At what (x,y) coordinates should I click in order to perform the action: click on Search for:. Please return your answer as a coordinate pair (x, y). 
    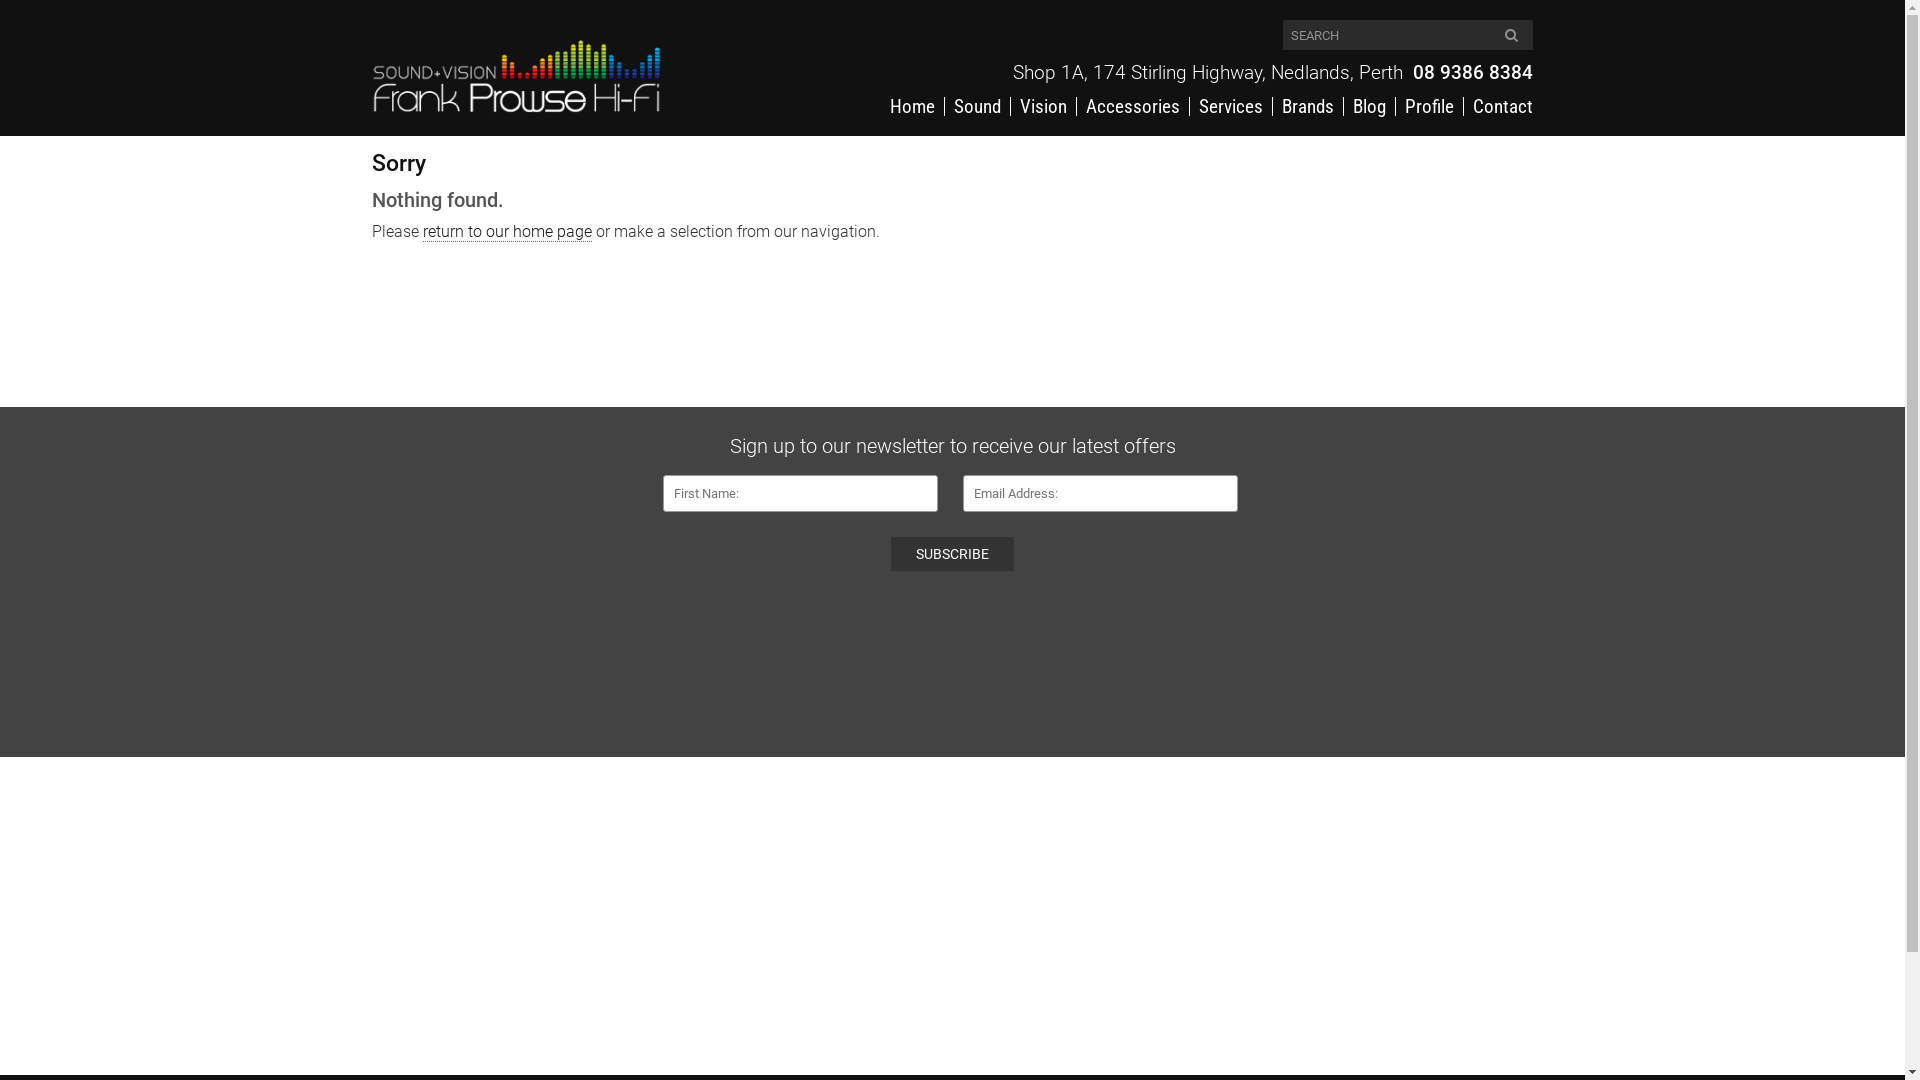
    Looking at the image, I should click on (1408, 36).